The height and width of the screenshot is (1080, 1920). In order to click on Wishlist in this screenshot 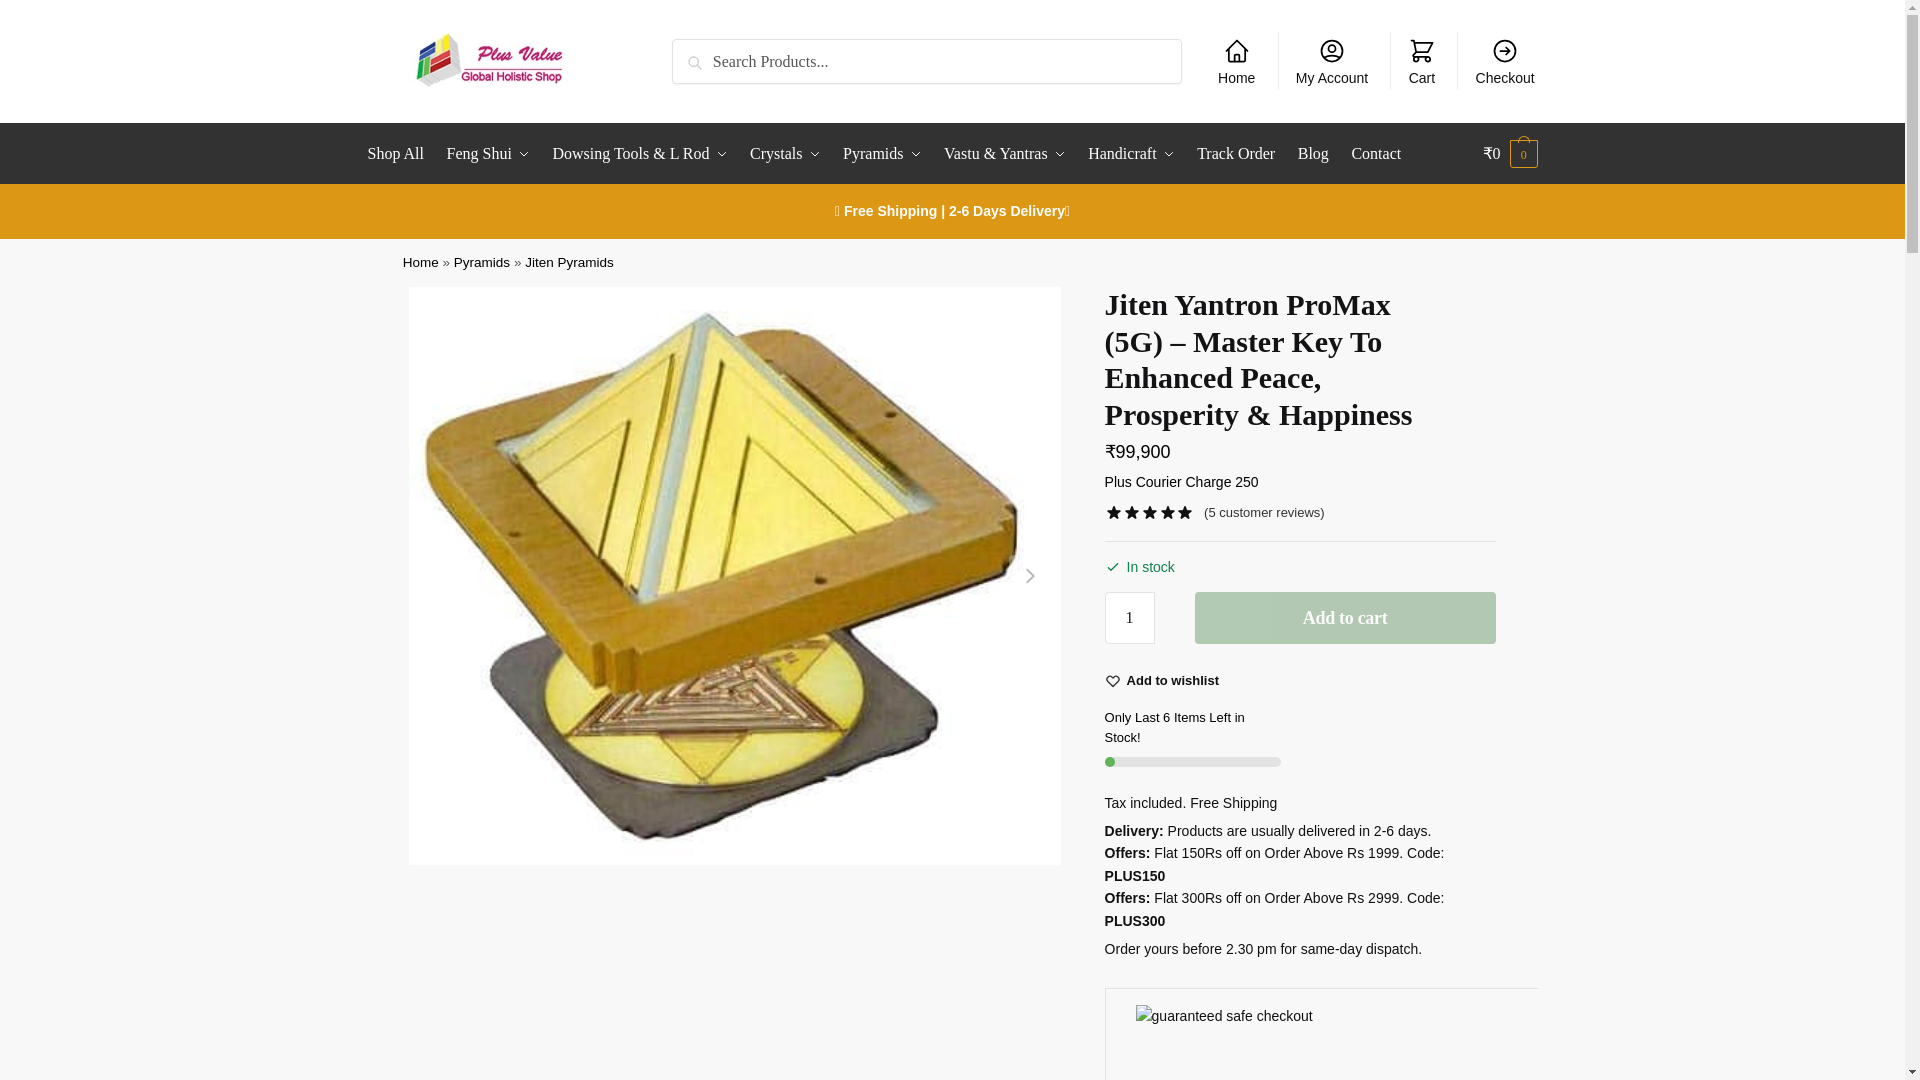, I will do `click(1173, 680)`.